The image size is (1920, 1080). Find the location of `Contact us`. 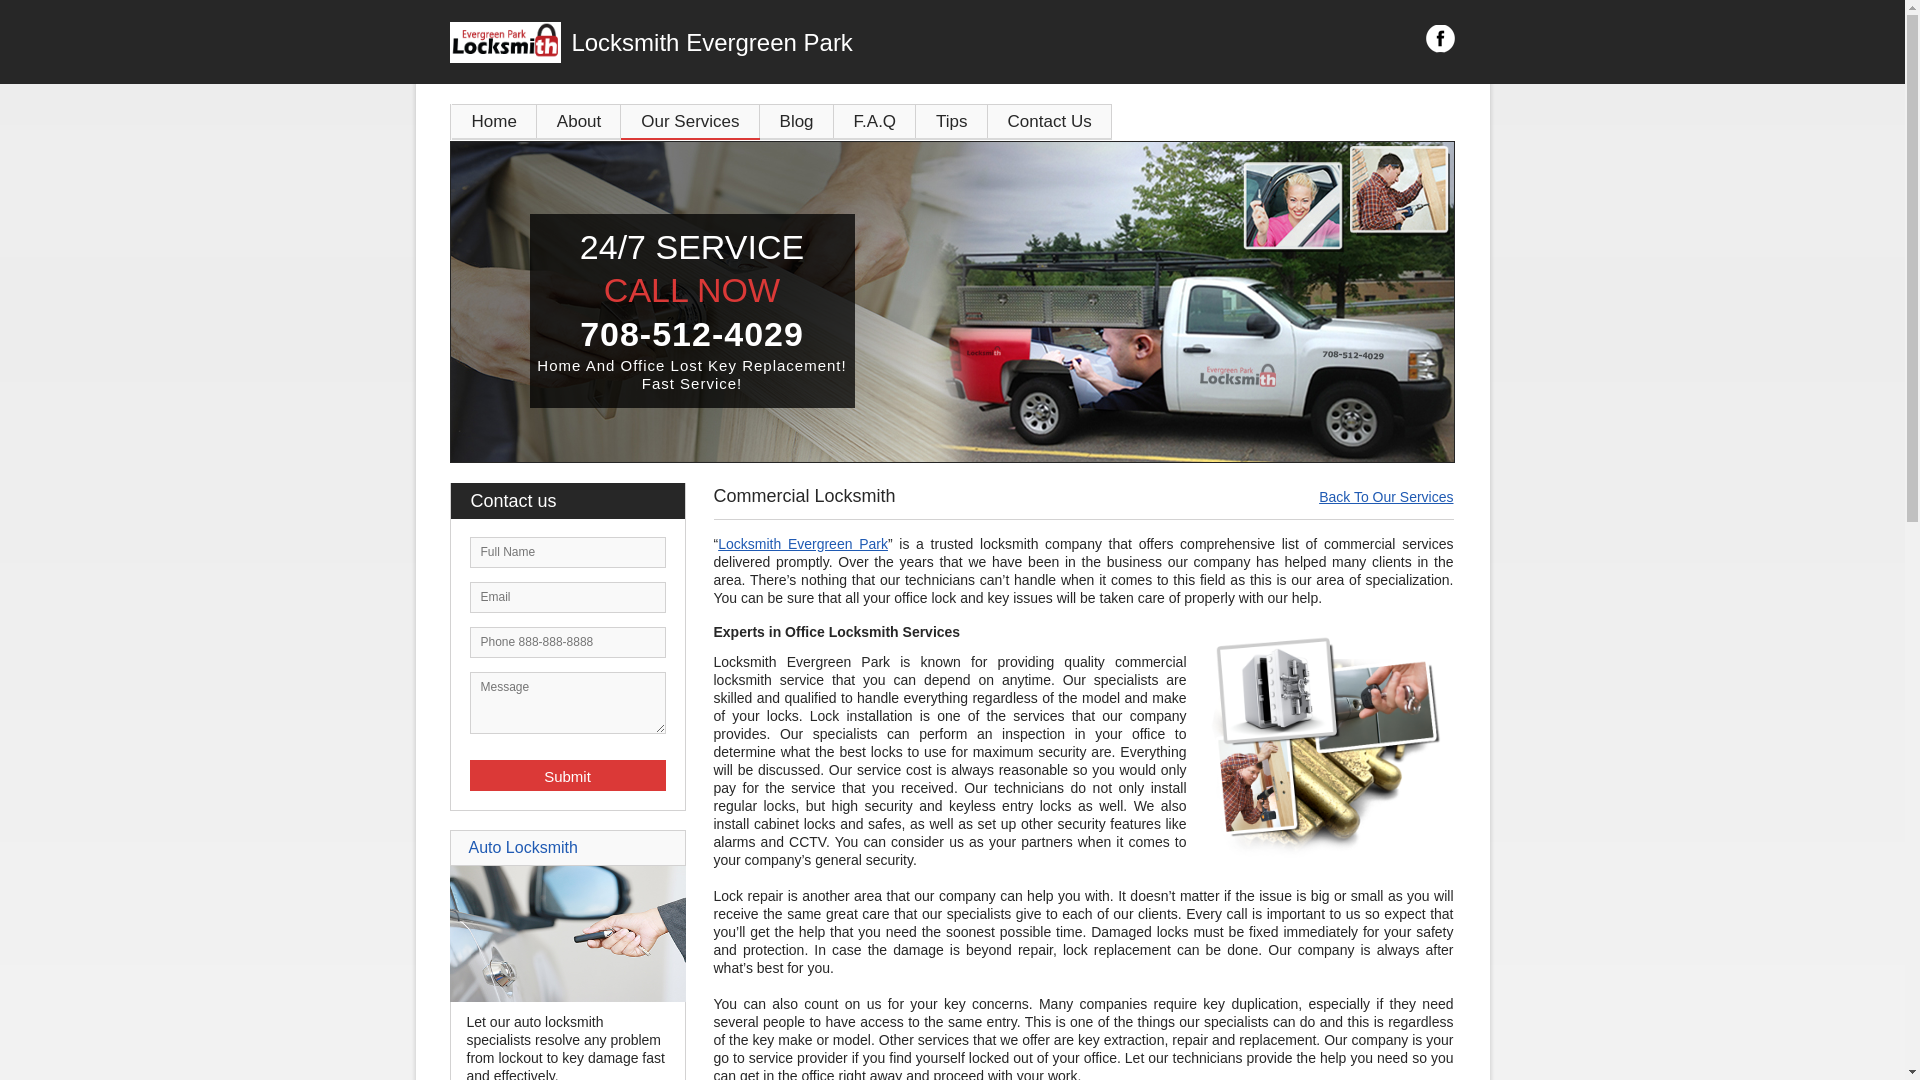

Contact us is located at coordinates (577, 501).